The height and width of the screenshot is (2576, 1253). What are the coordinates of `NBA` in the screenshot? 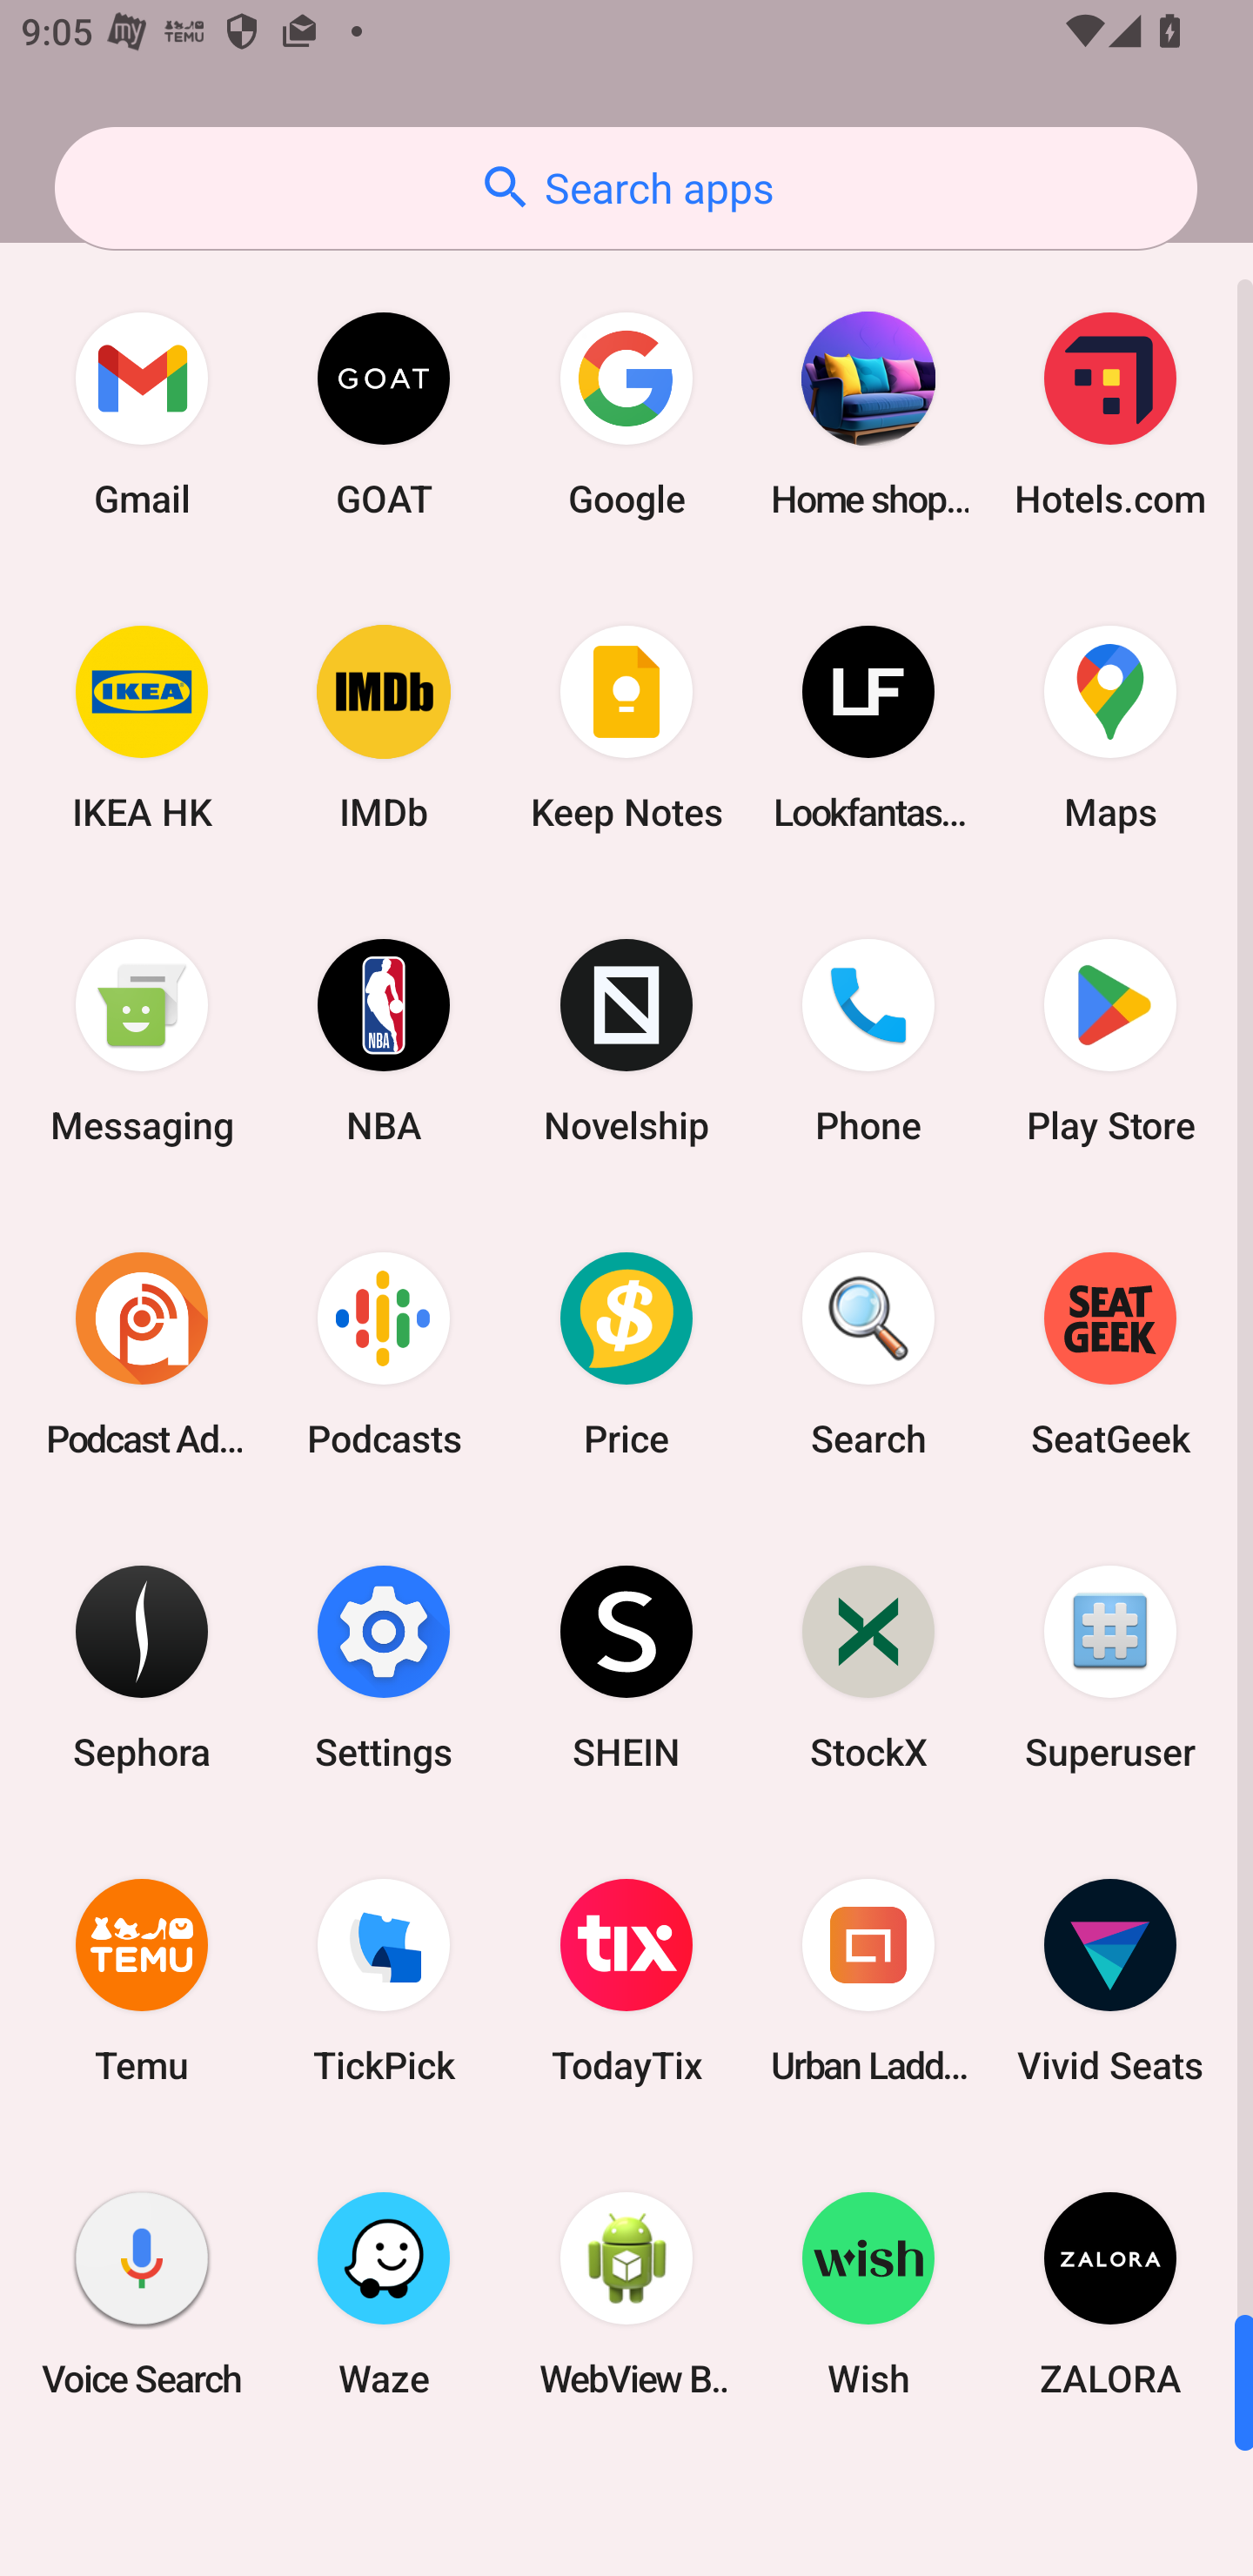 It's located at (384, 1041).